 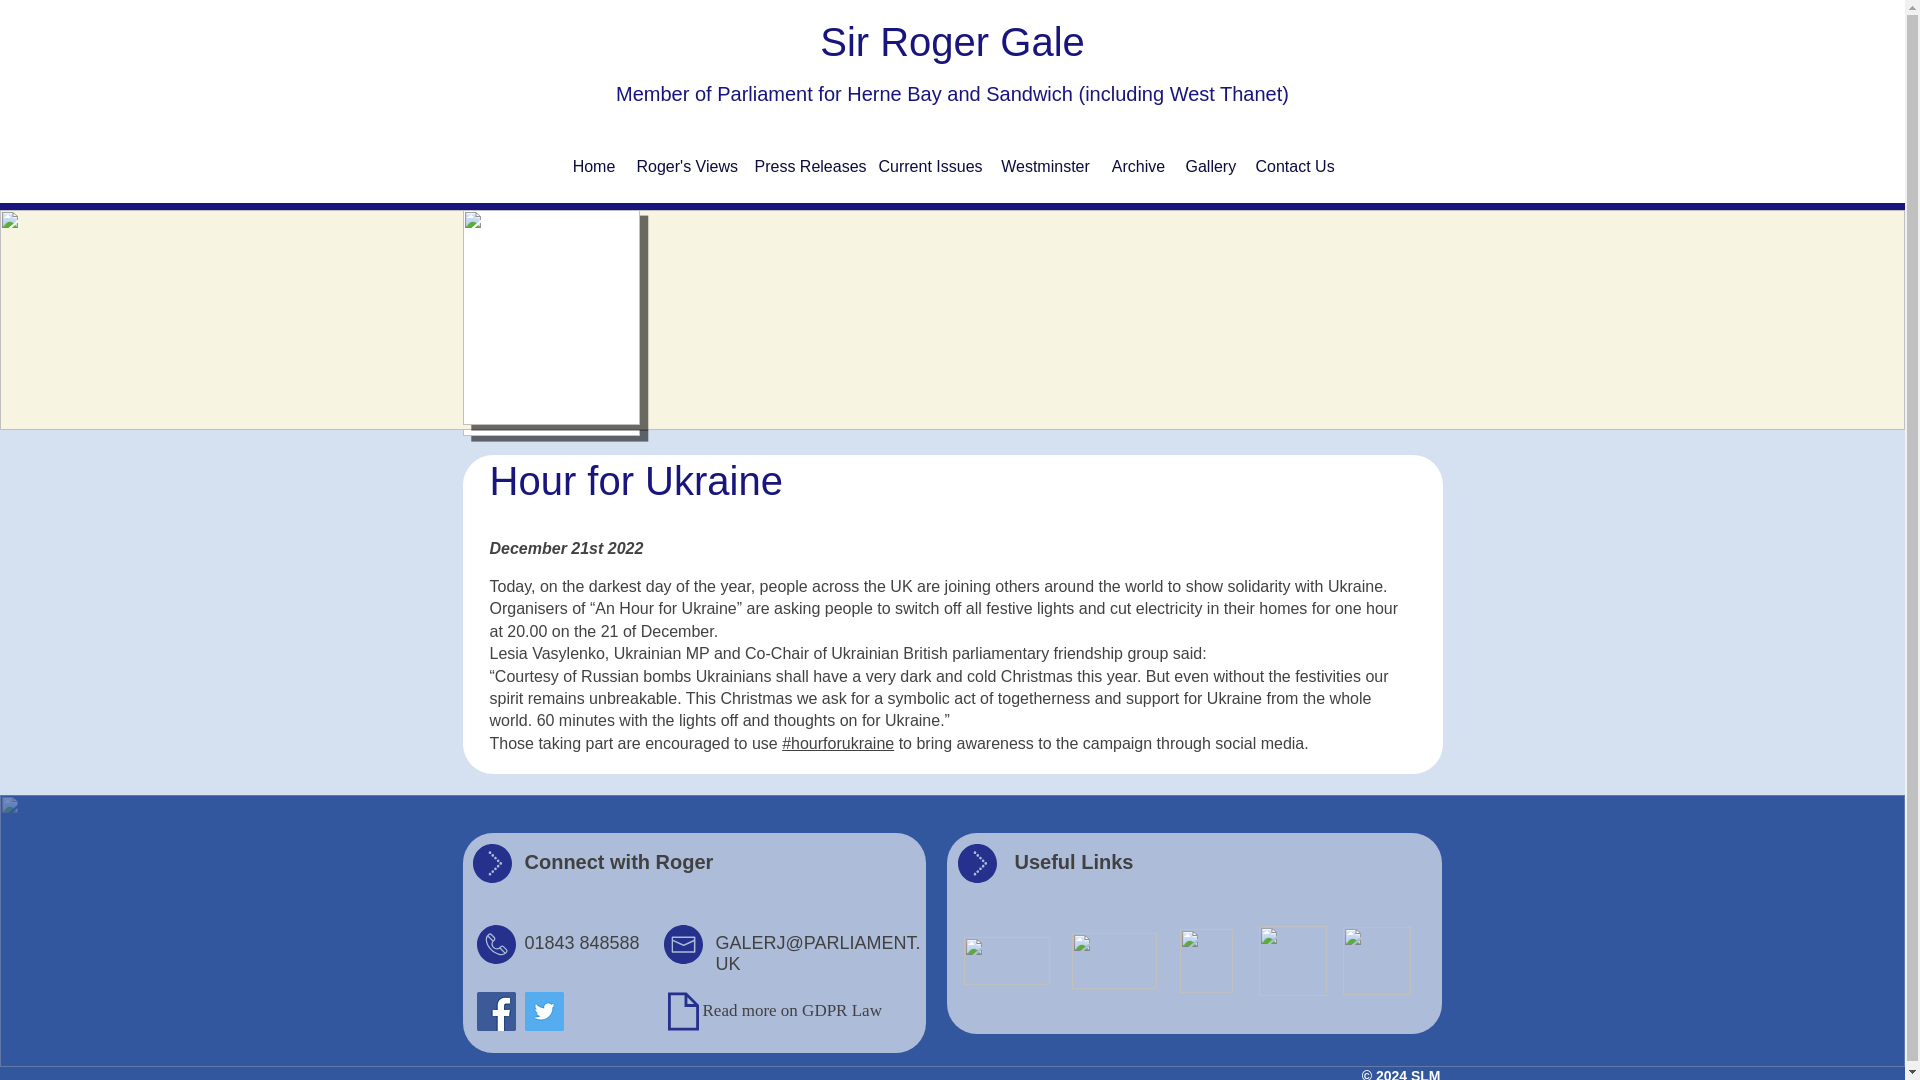 What do you see at coordinates (928, 166) in the screenshot?
I see `Current Issues` at bounding box center [928, 166].